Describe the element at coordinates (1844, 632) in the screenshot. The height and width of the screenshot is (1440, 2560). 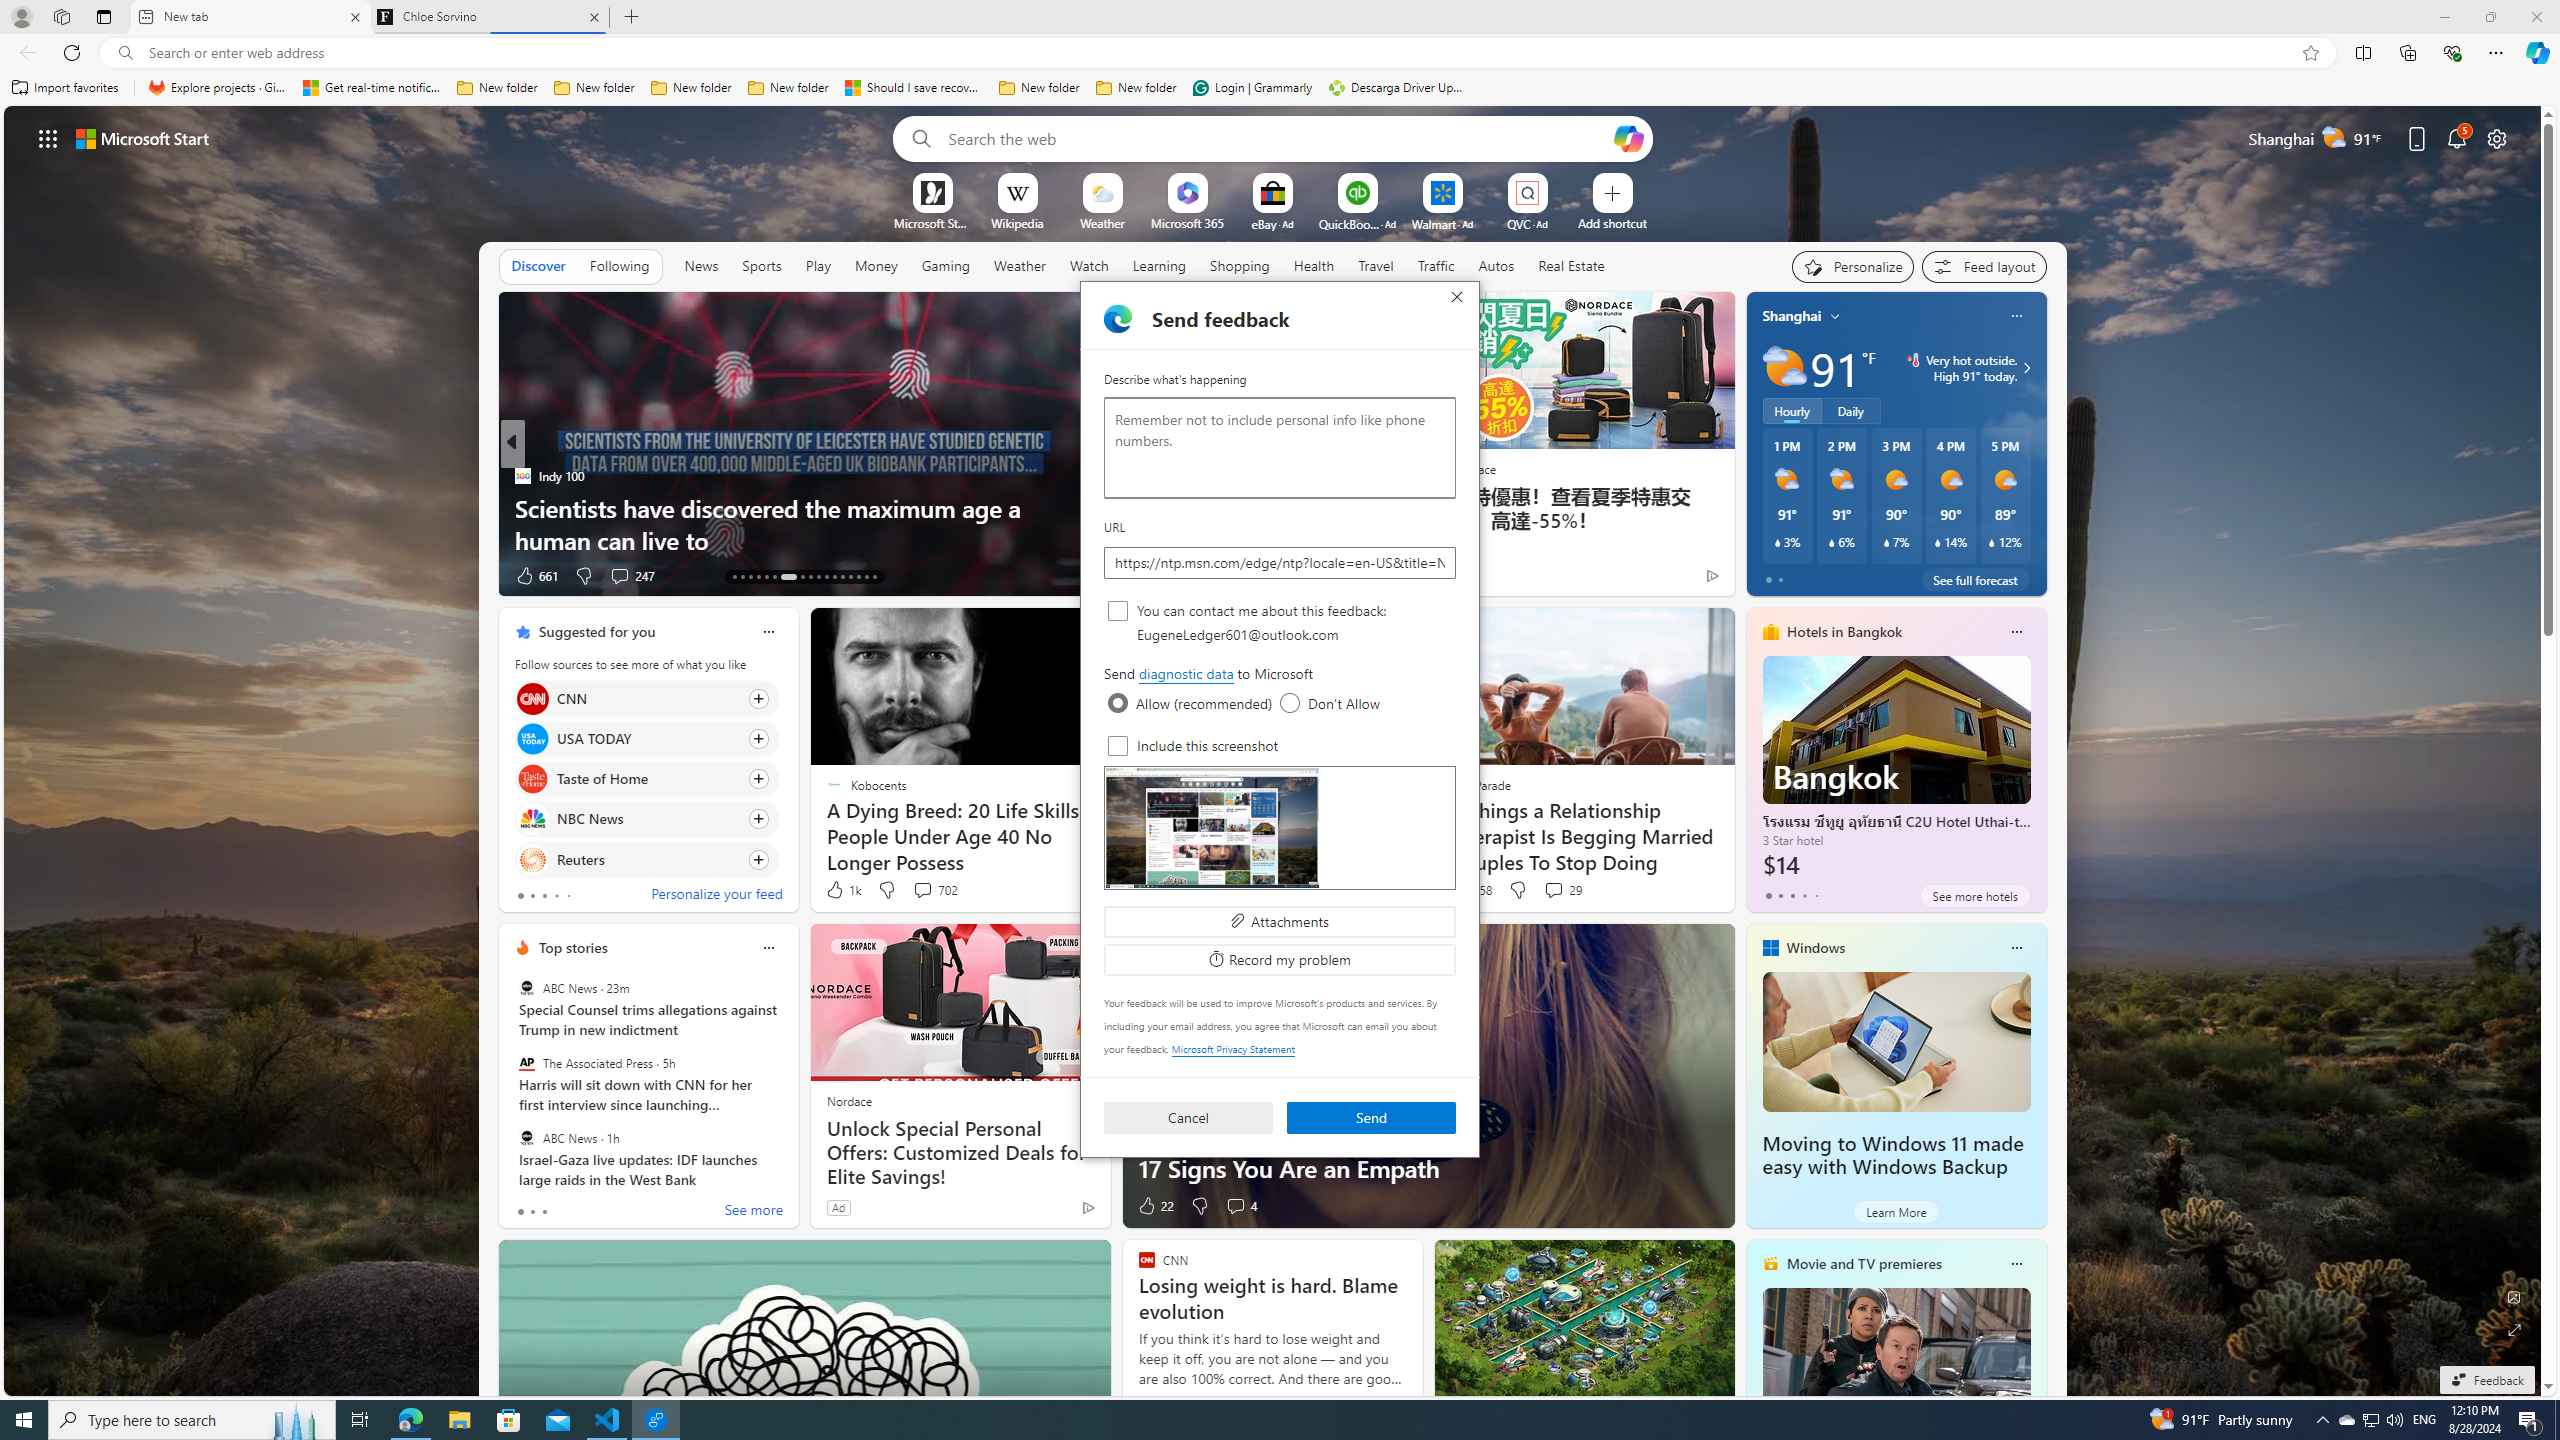
I see `Hotels in Bangkok` at that location.